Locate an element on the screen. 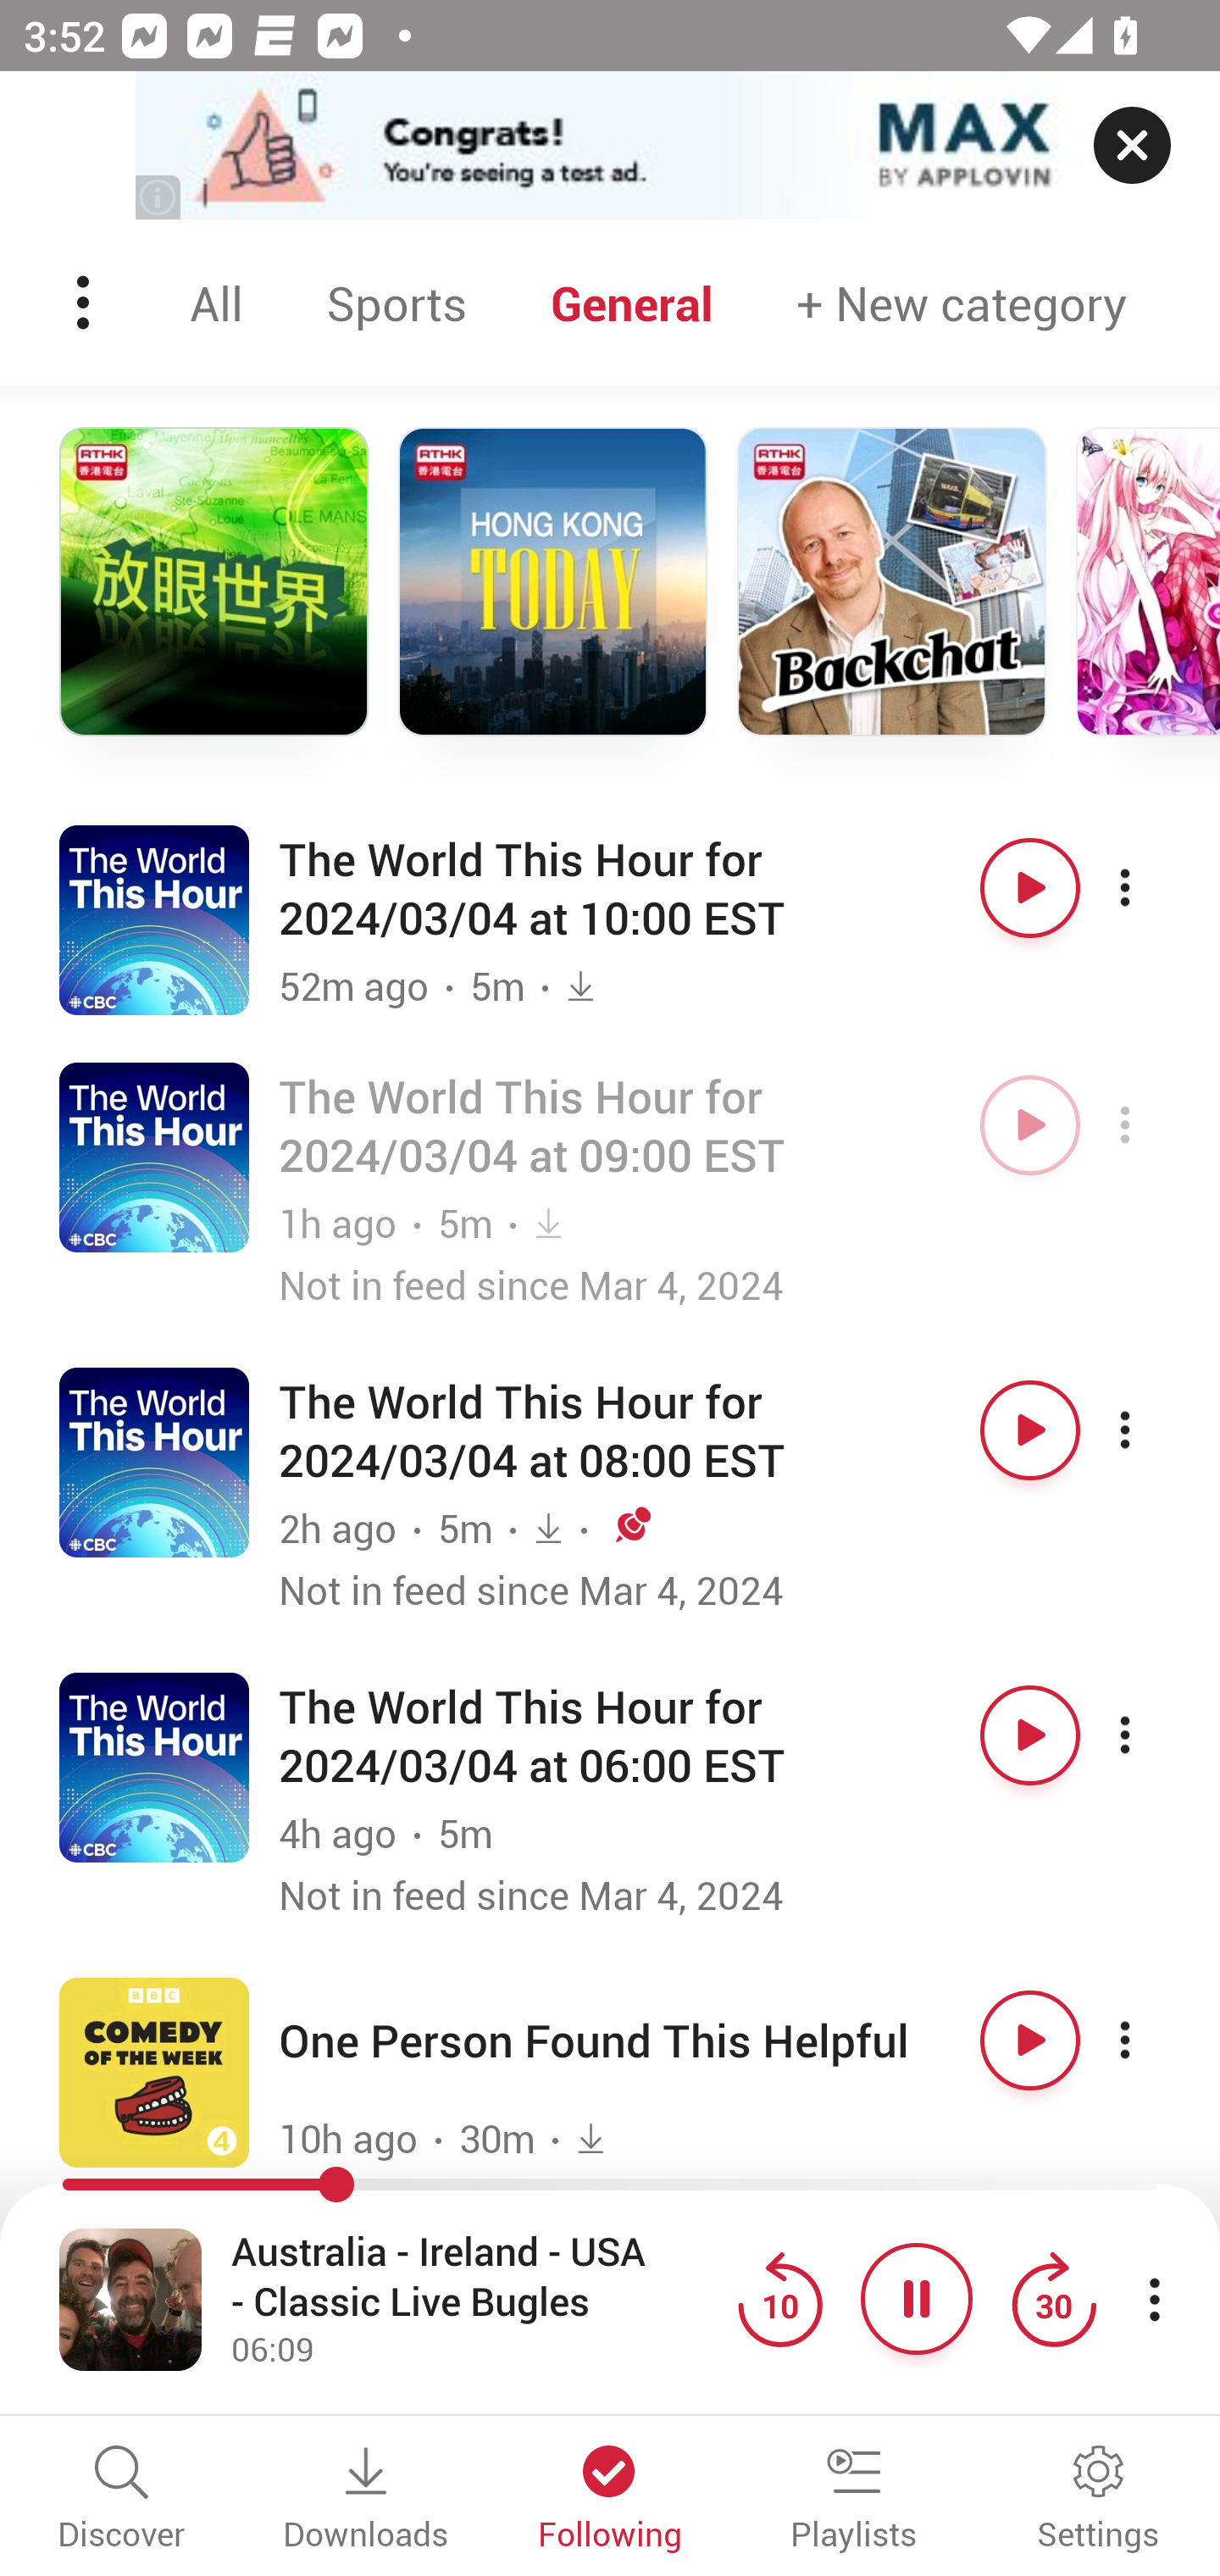  Play button is located at coordinates (1030, 2040).